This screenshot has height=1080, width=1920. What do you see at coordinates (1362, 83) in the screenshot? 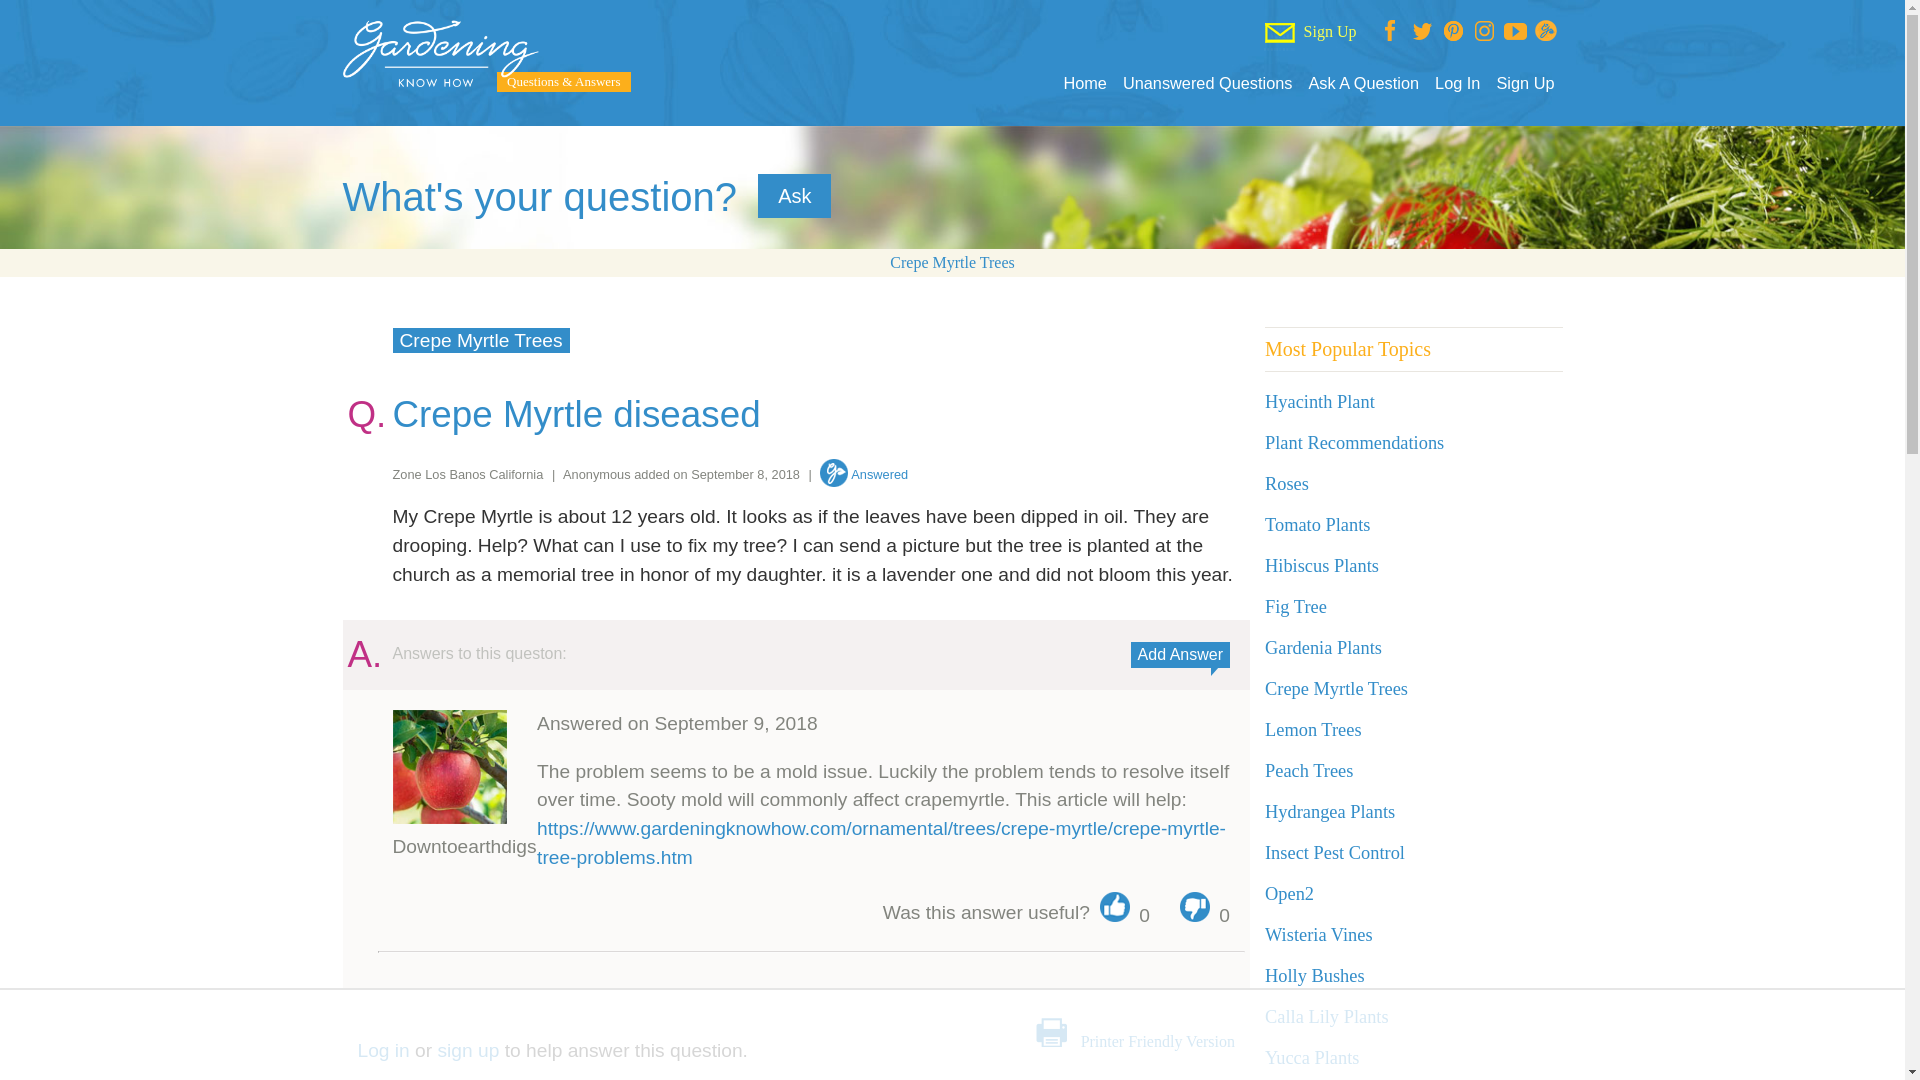
I see `Ask A Question` at bounding box center [1362, 83].